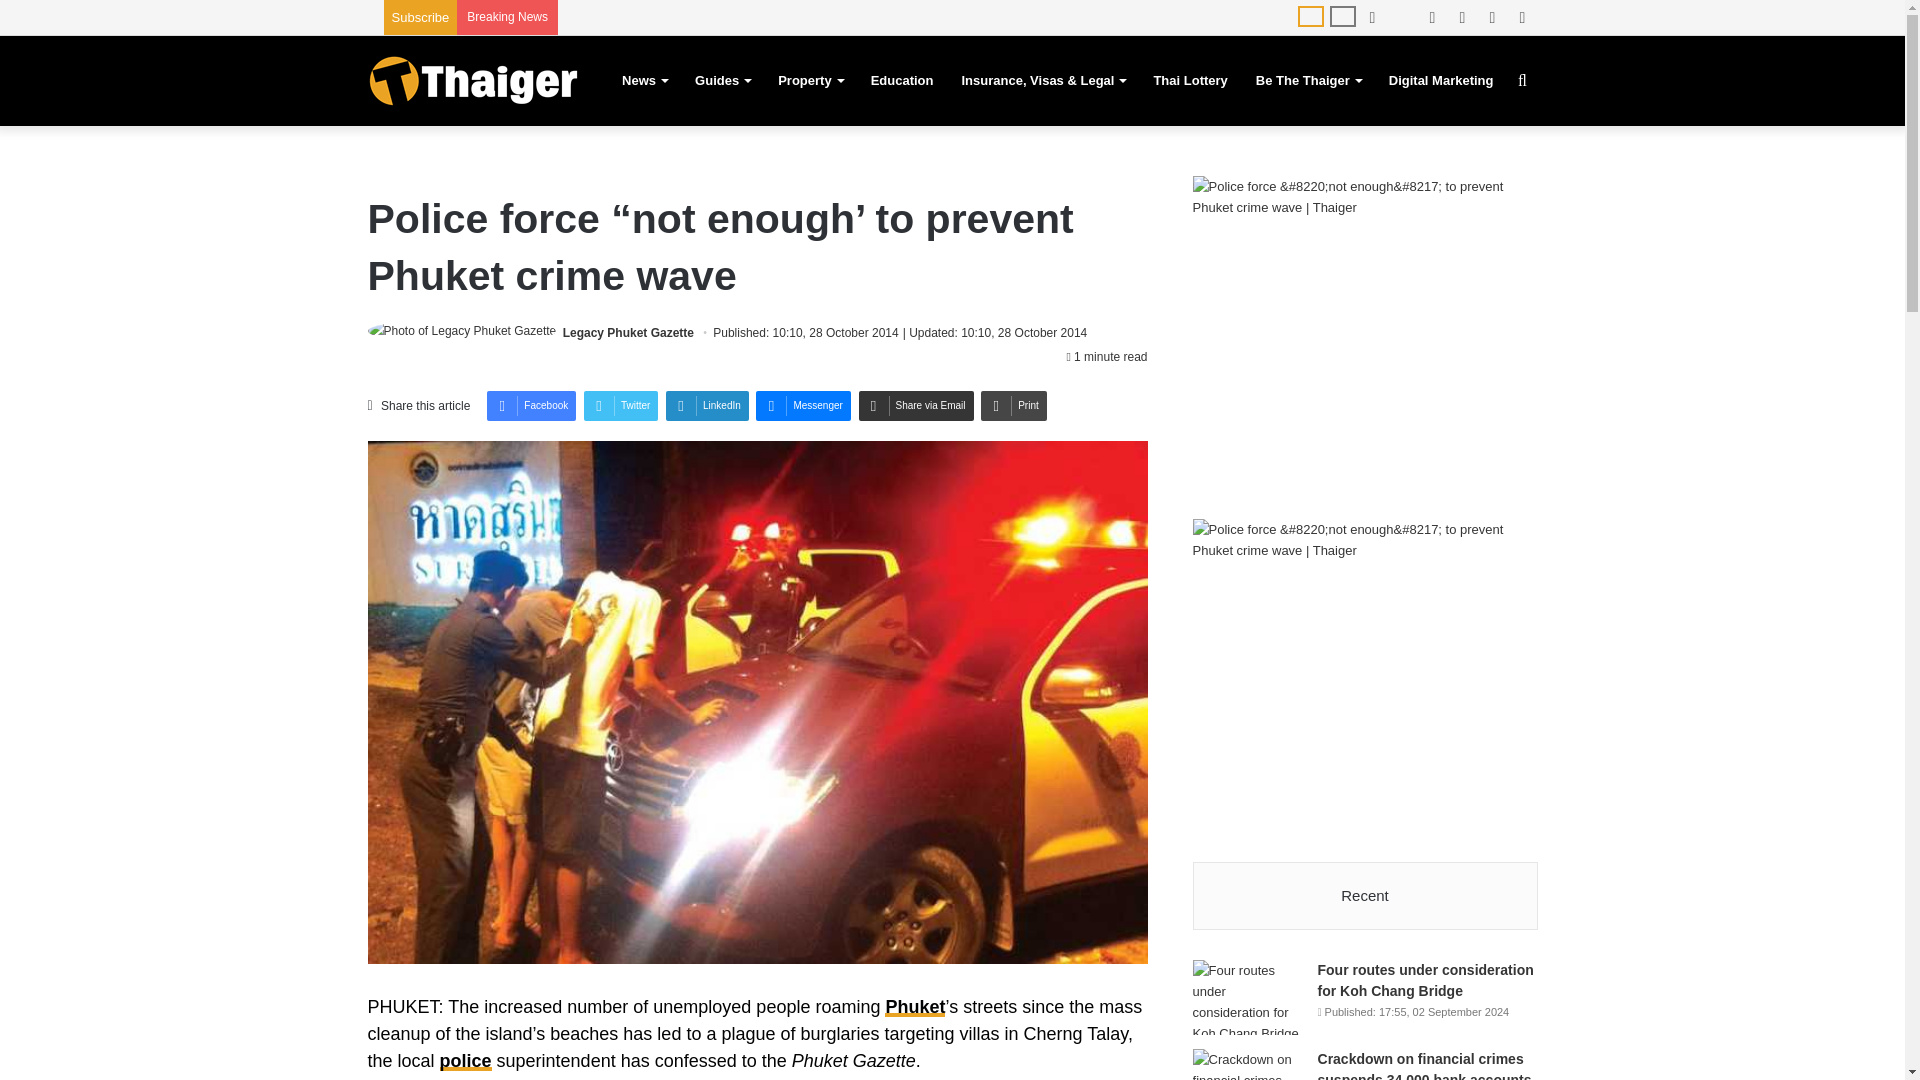  What do you see at coordinates (914, 1006) in the screenshot?
I see `Phuket` at bounding box center [914, 1006].